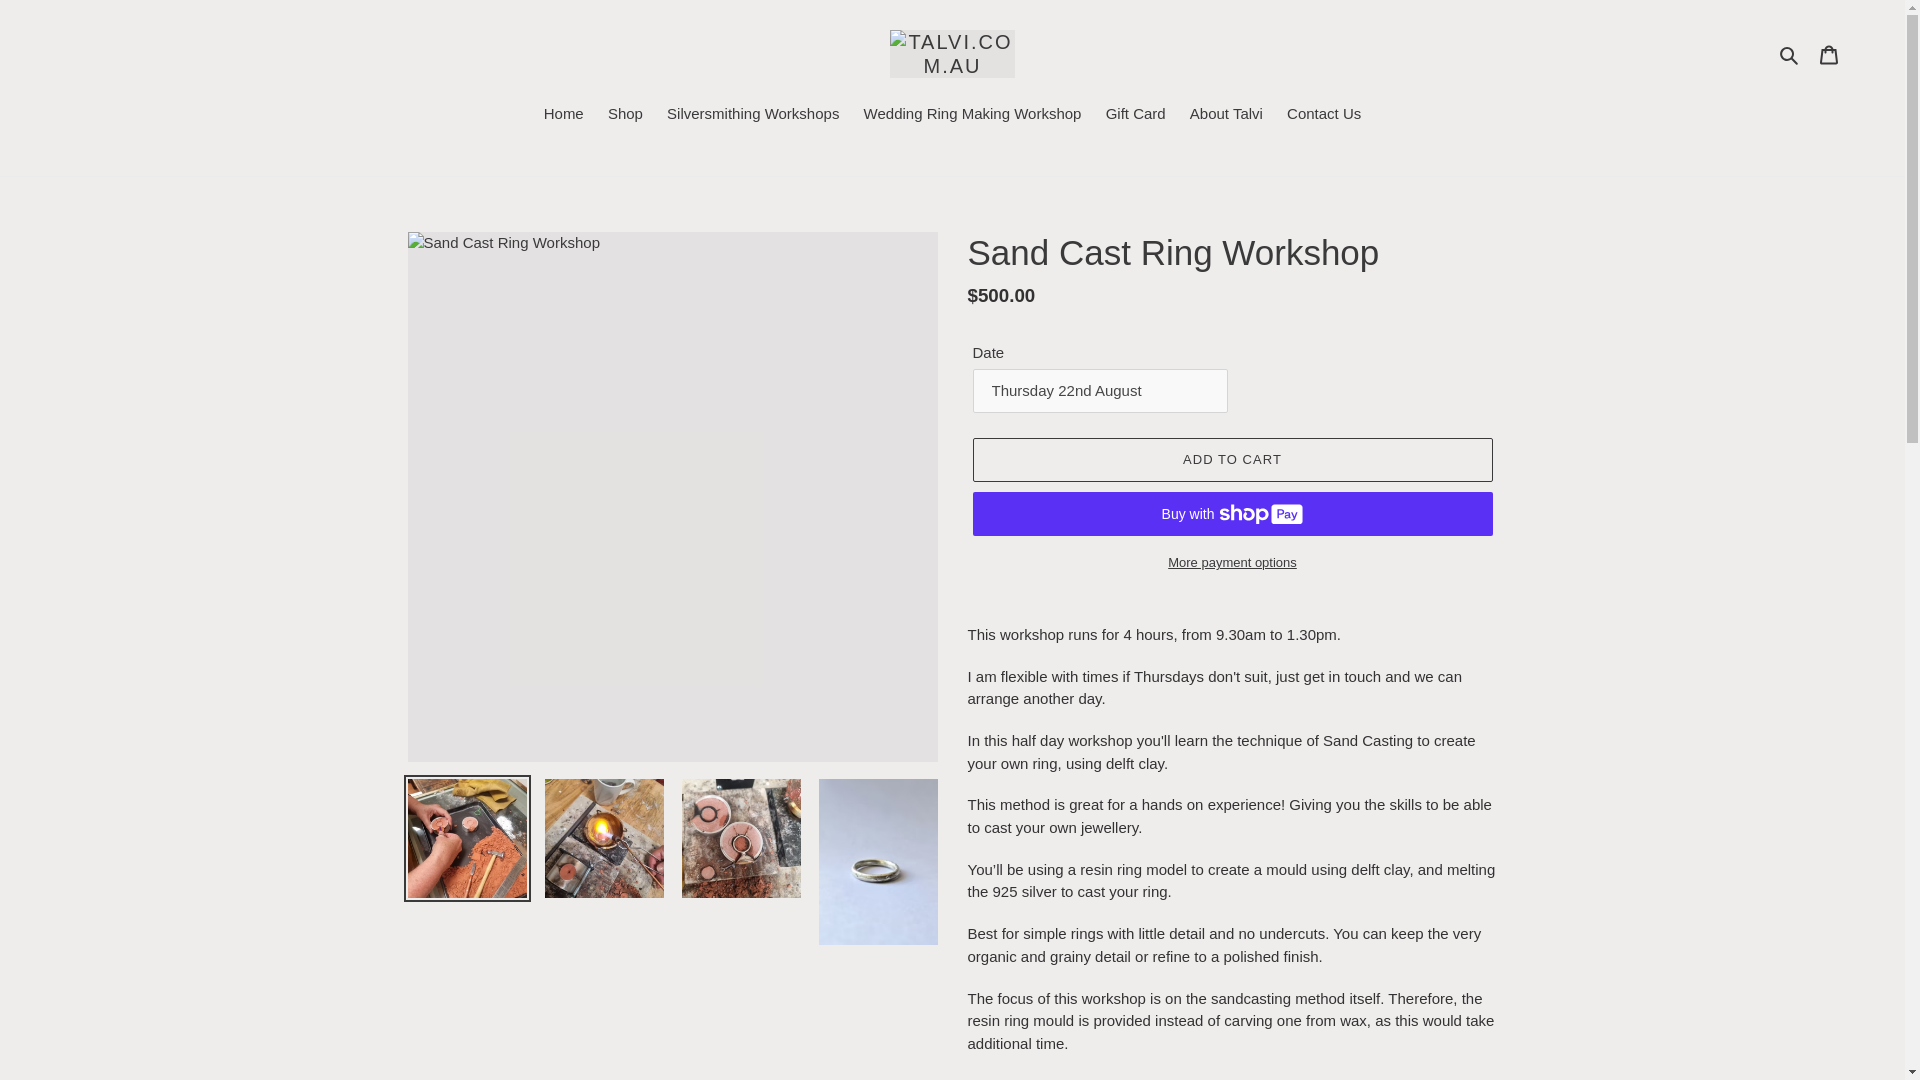 This screenshot has height=1080, width=1920. I want to click on More payment options, so click(1231, 562).